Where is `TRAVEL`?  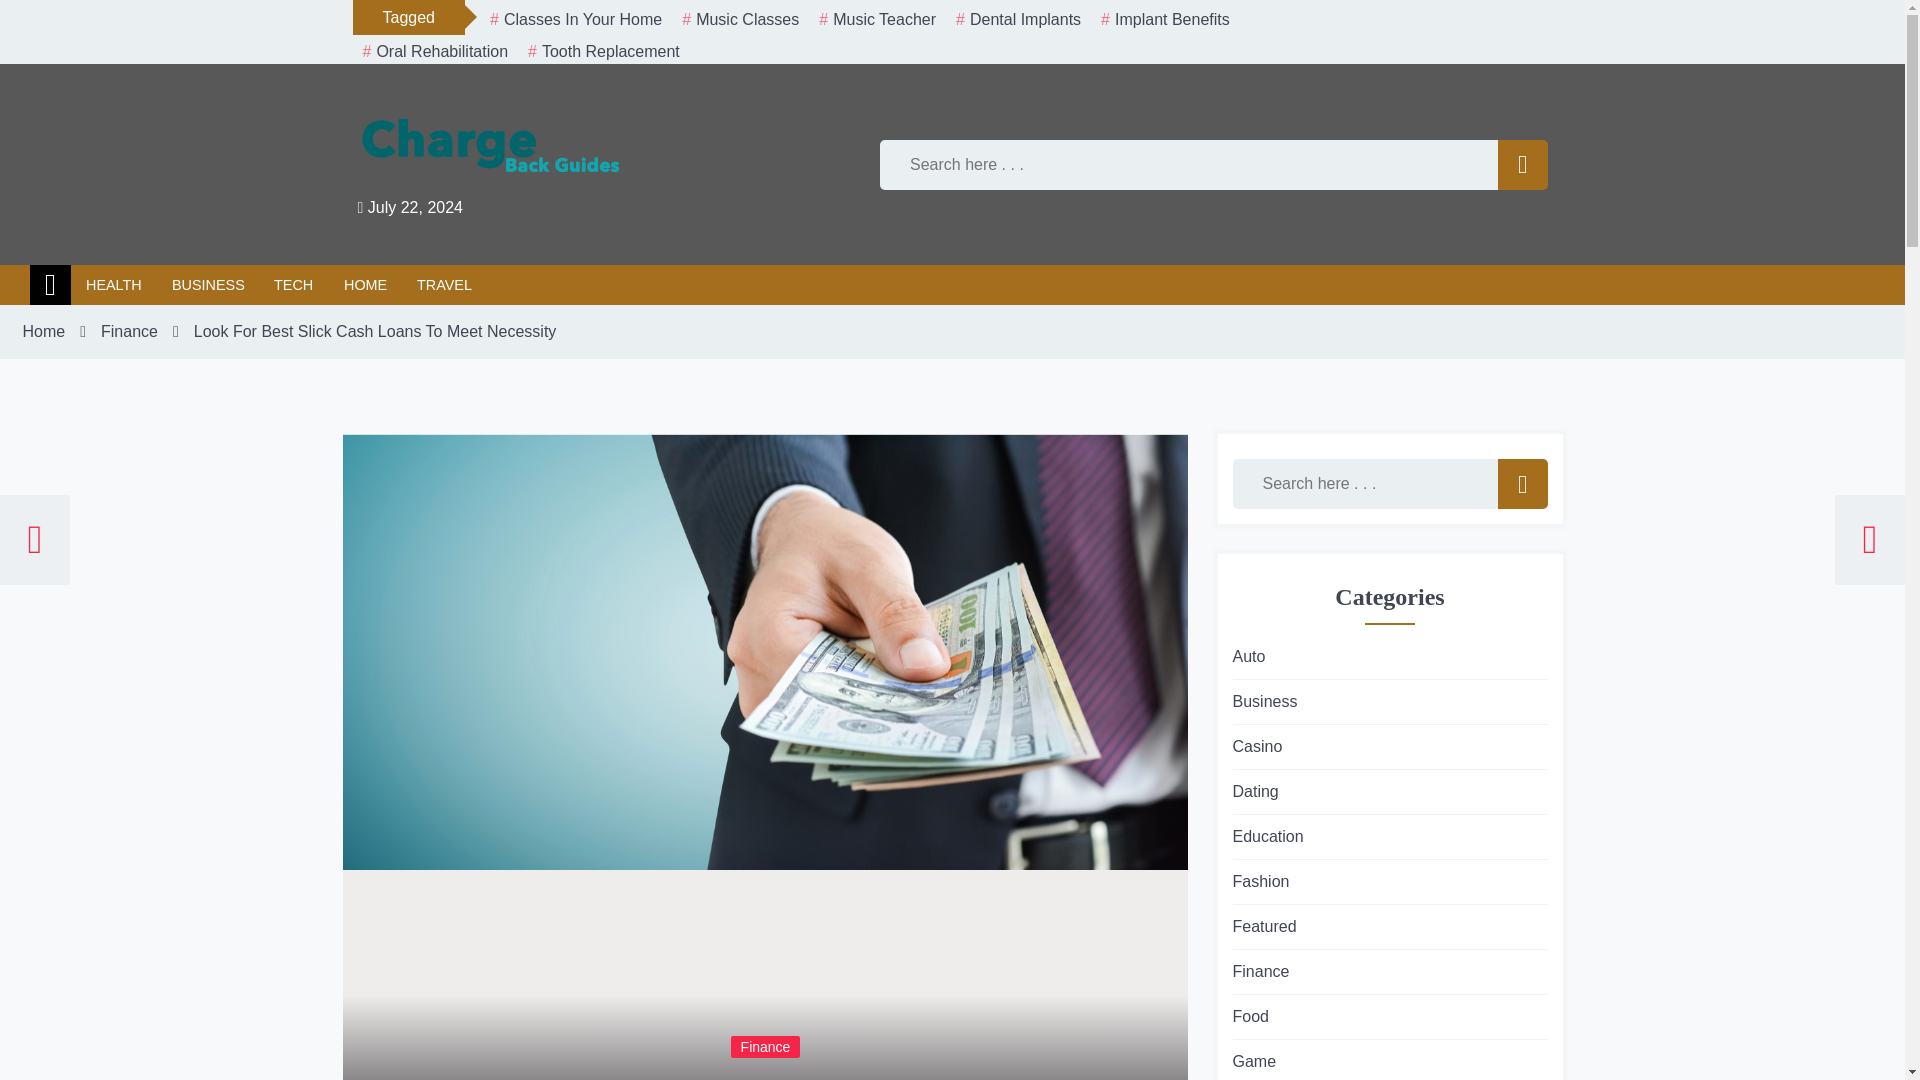
TRAVEL is located at coordinates (444, 284).